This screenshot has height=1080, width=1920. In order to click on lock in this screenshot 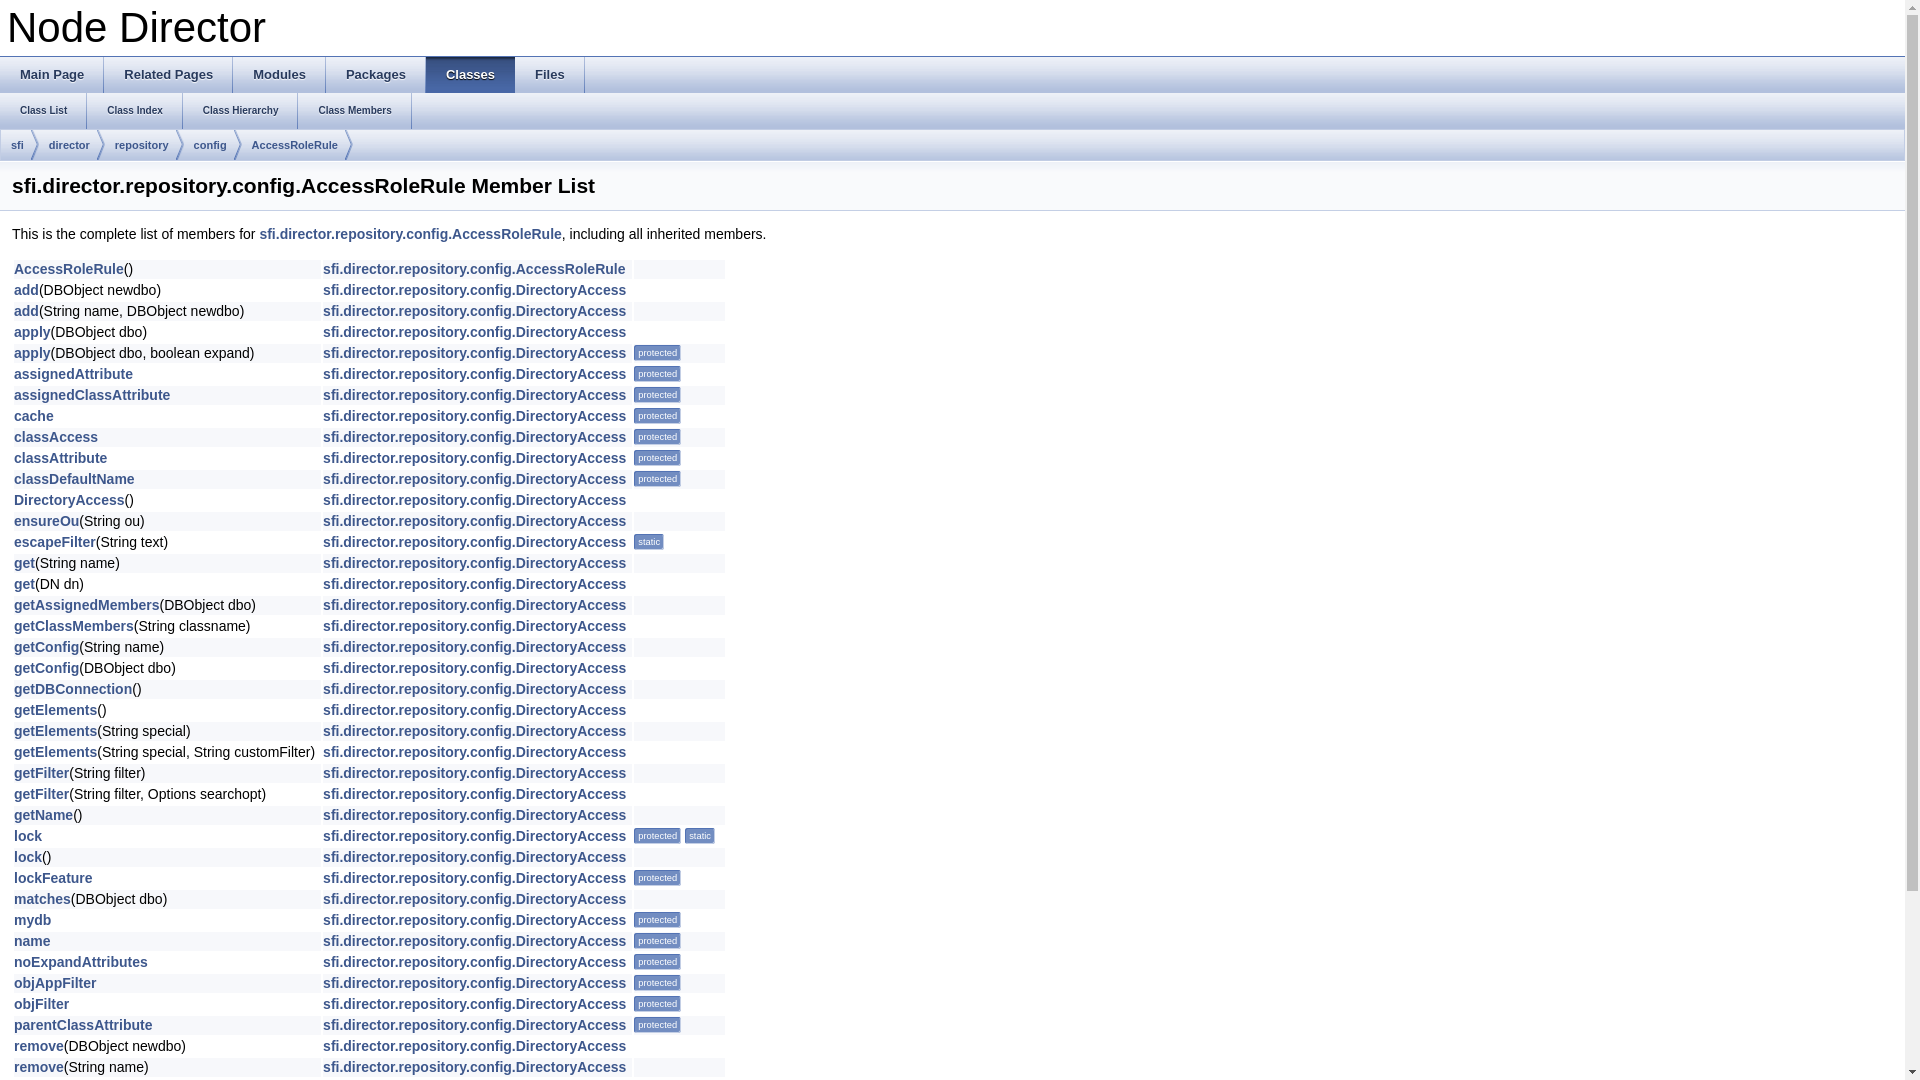, I will do `click(28, 836)`.